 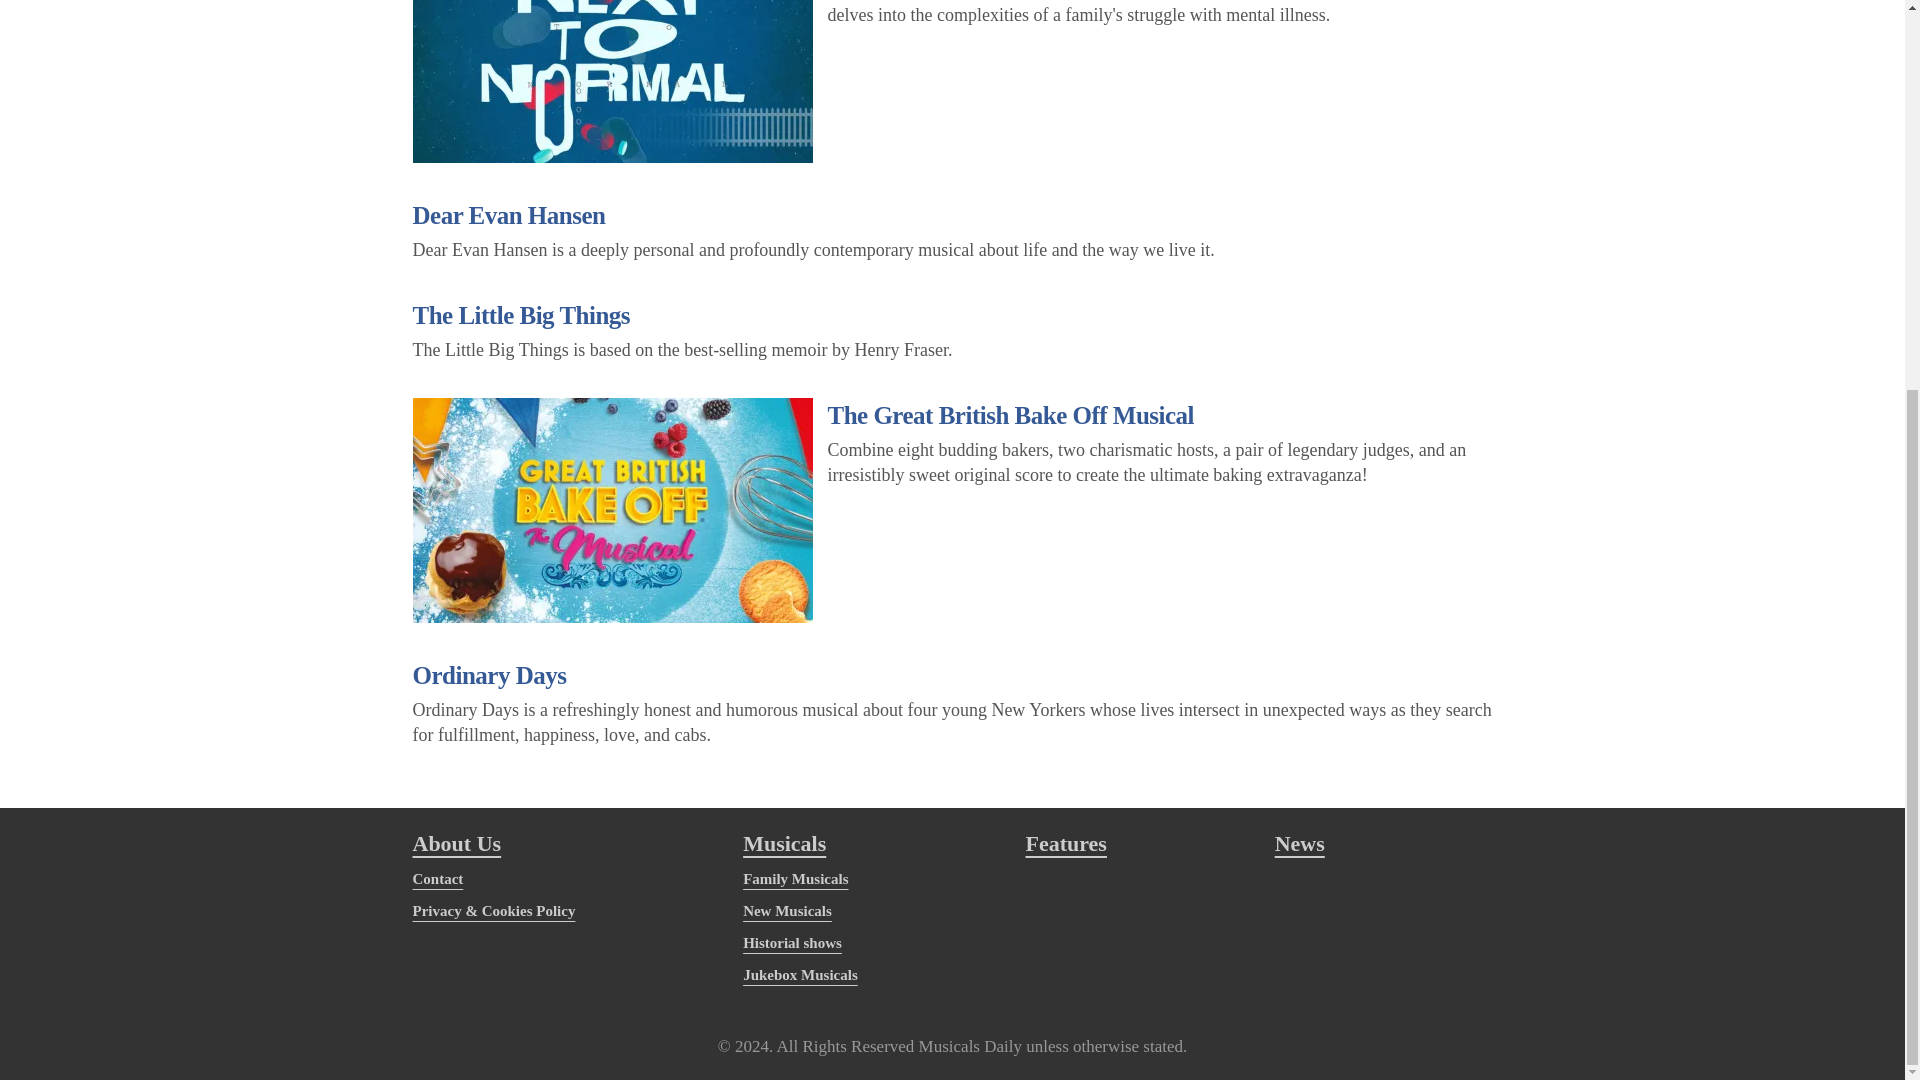 I want to click on Features, so click(x=1065, y=843).